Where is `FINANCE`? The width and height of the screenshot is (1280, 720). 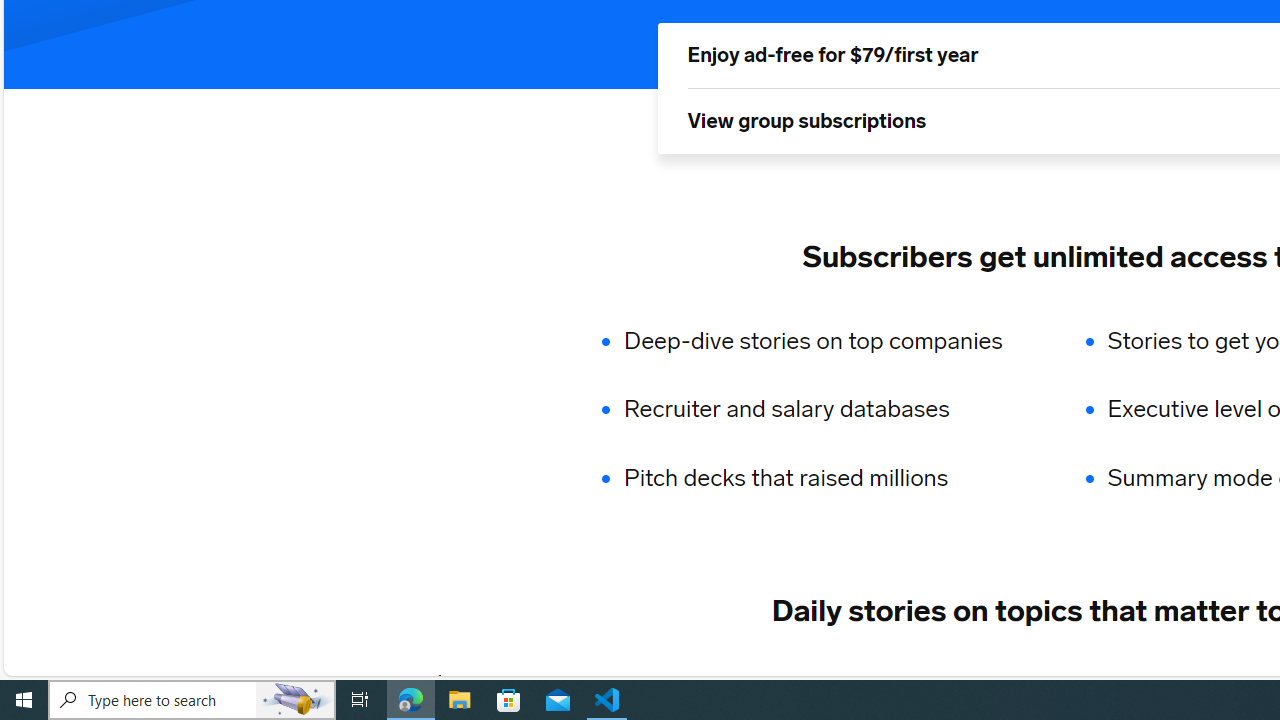 FINANCE is located at coordinates (853, 681).